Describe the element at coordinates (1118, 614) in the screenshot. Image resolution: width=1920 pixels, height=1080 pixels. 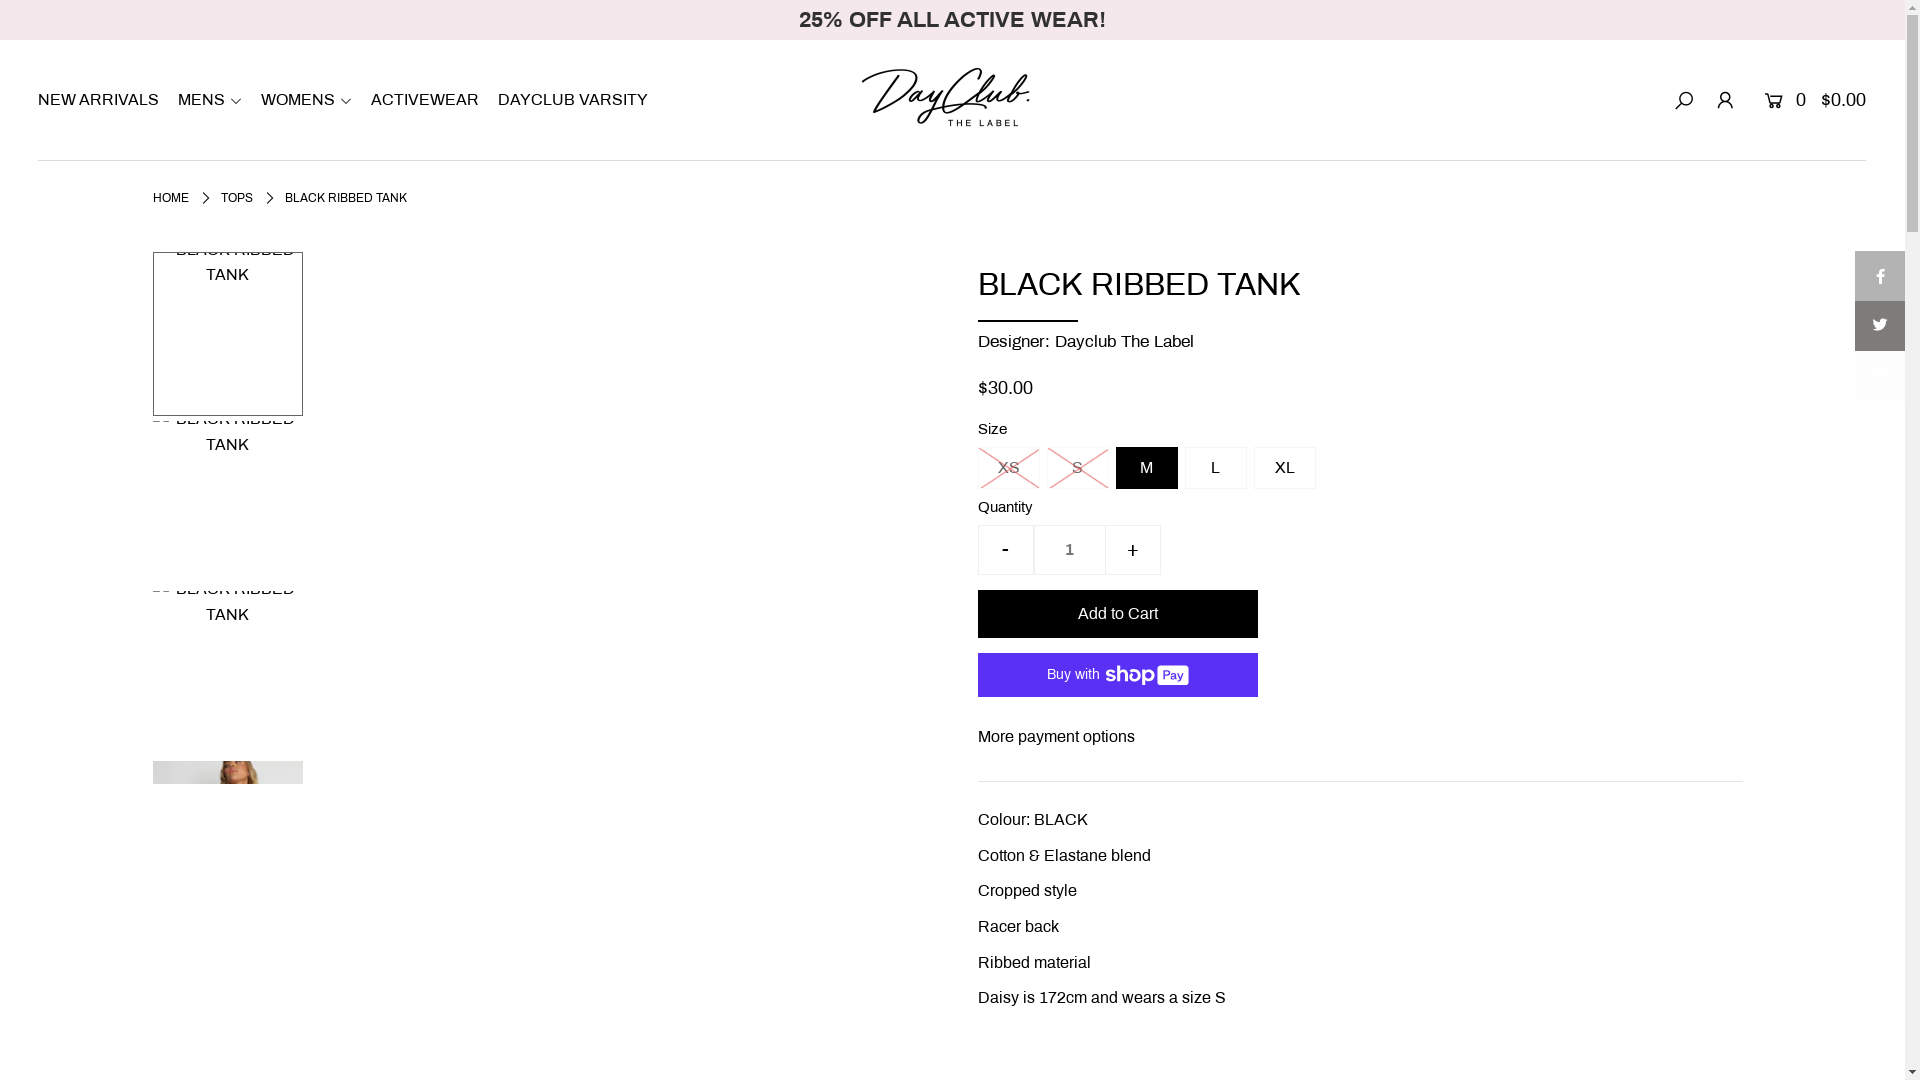
I see `Add to Cart` at that location.